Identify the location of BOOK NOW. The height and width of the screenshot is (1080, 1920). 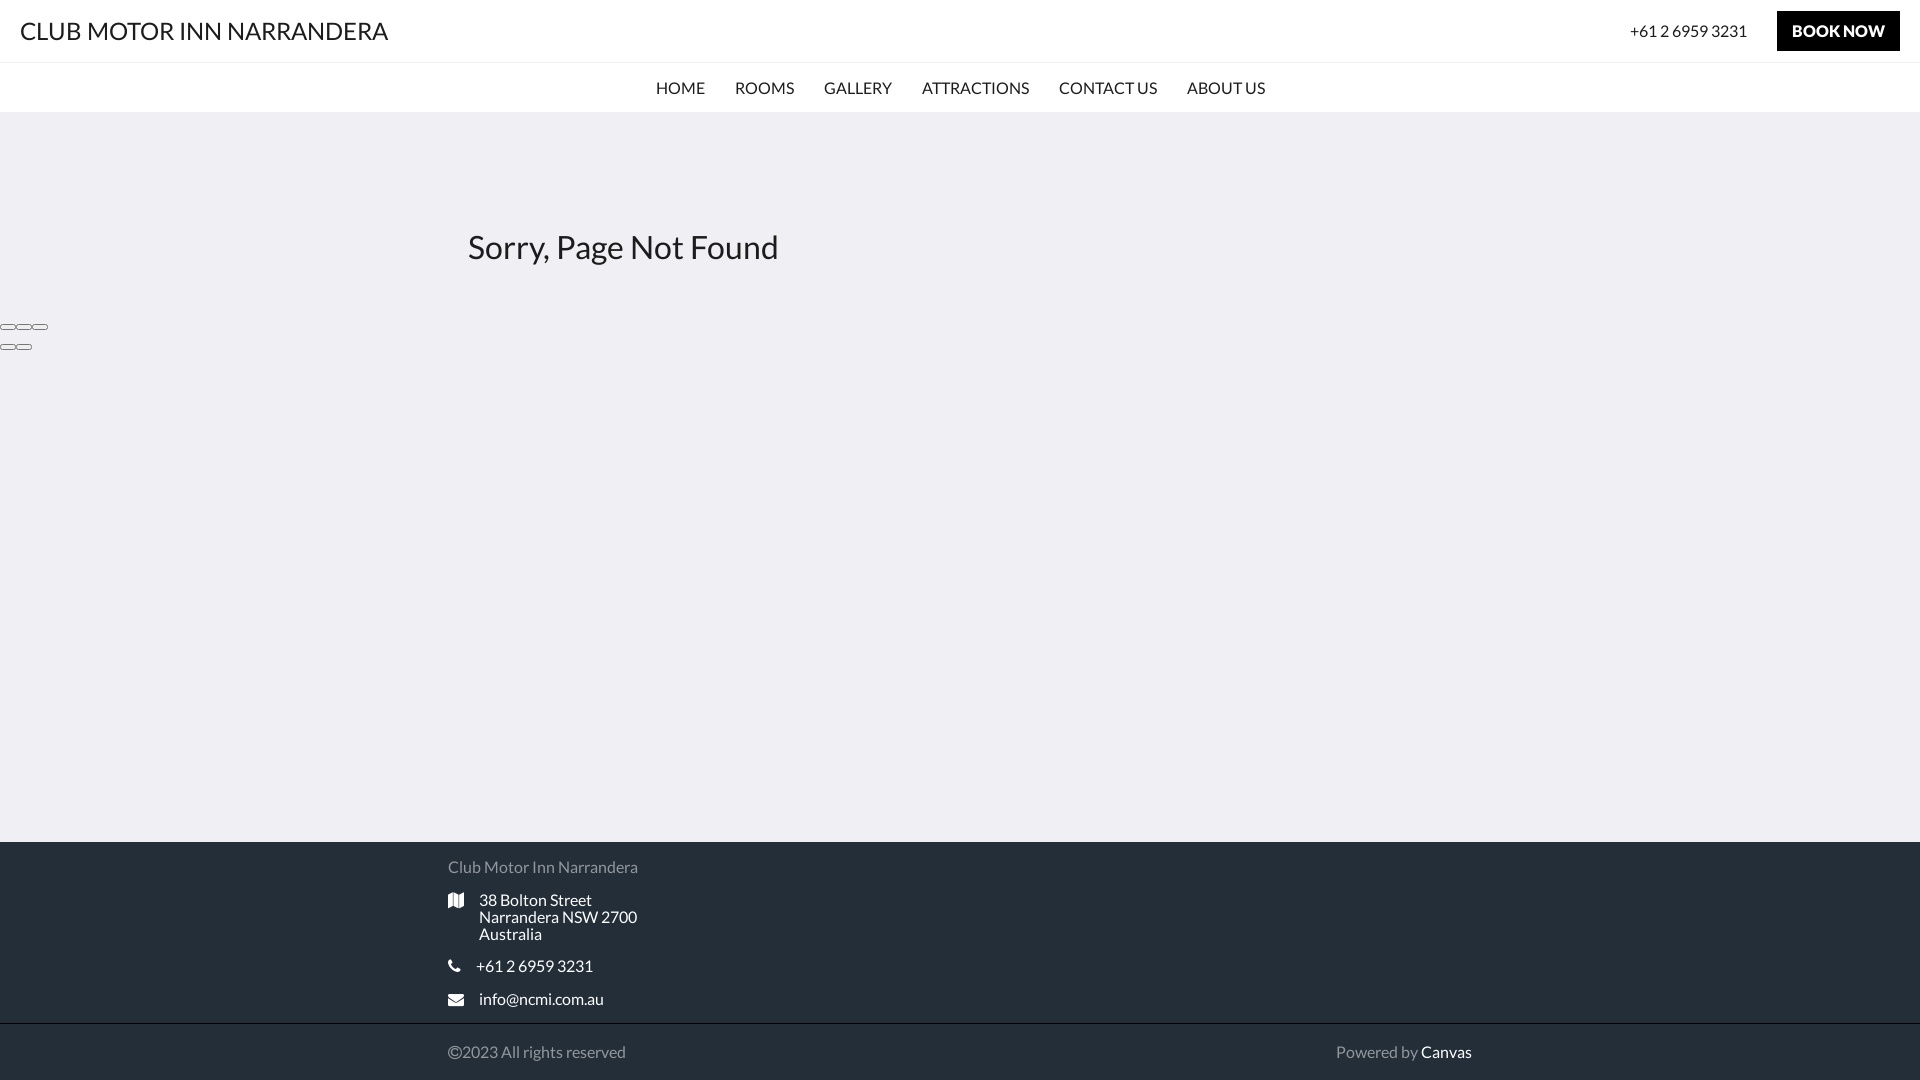
(1838, 31).